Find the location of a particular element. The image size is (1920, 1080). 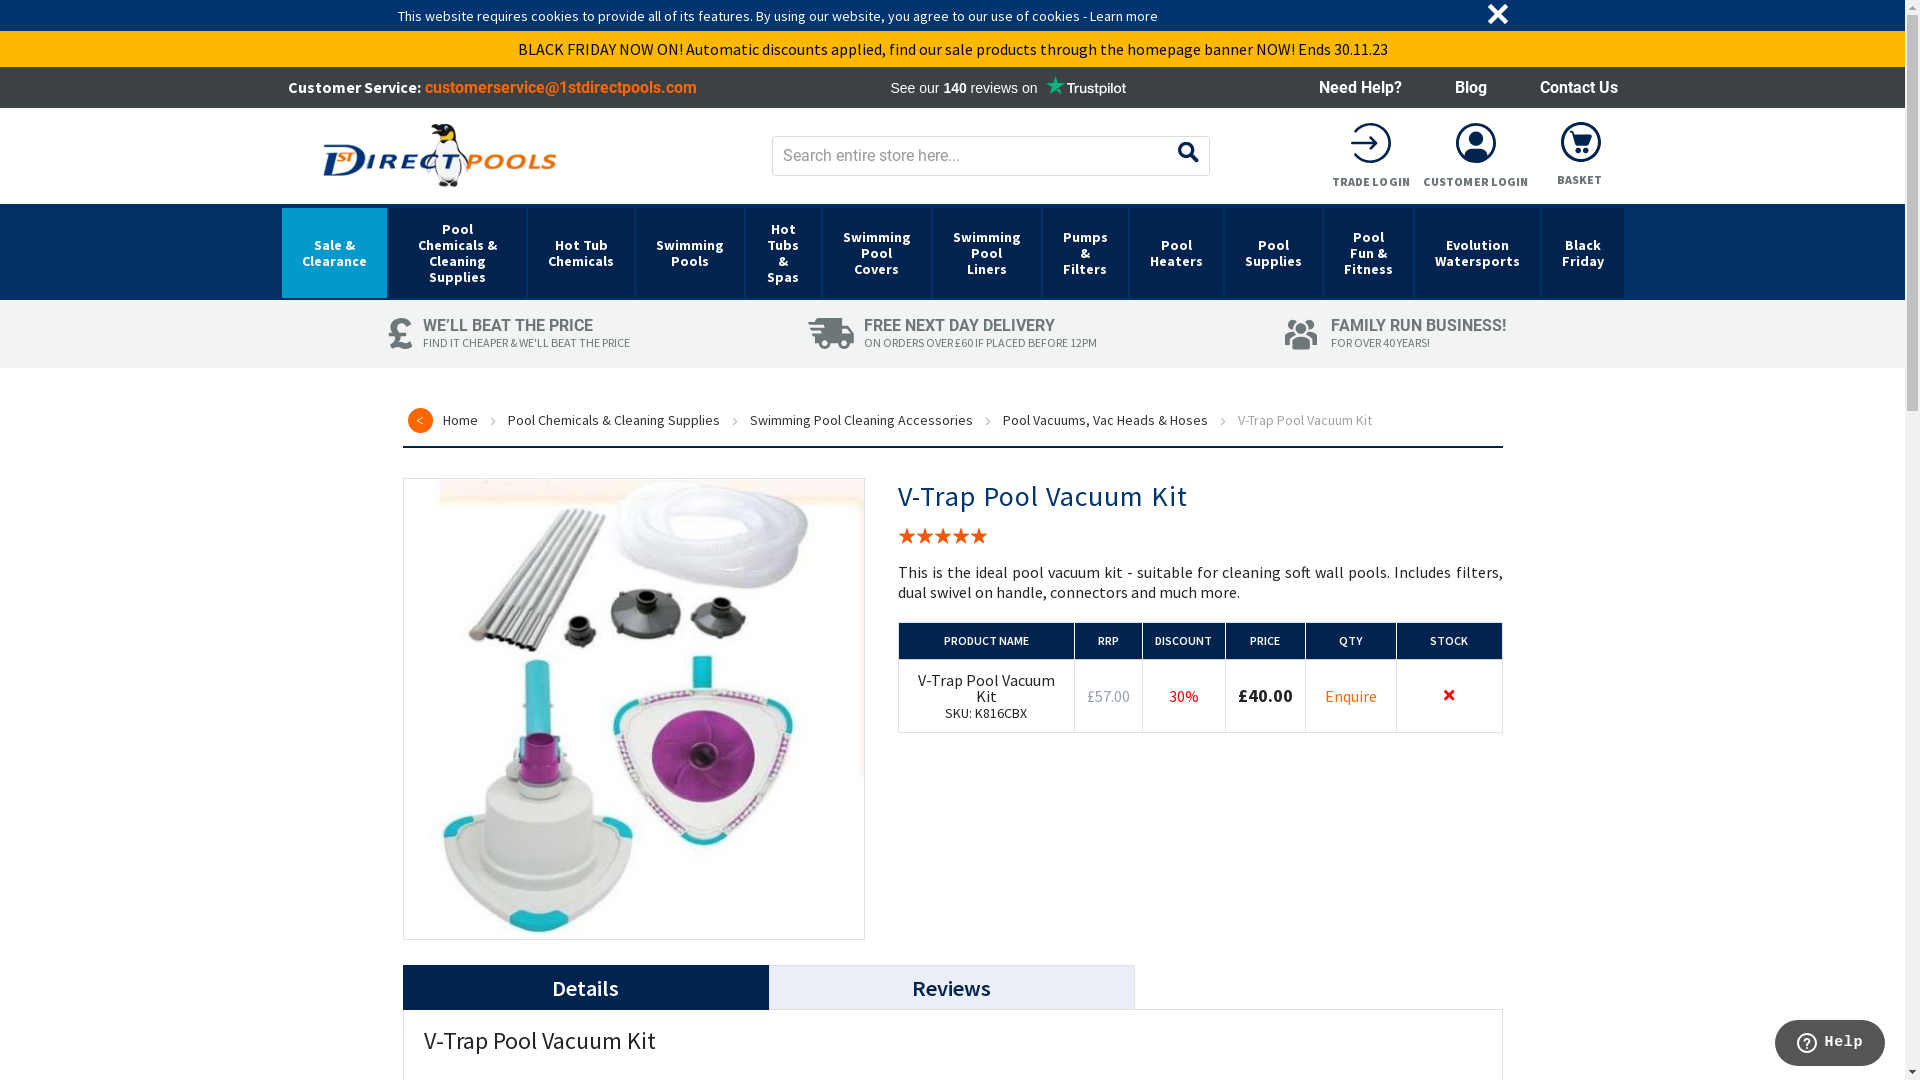

Skip to the beginning of the images gallery is located at coordinates (864, 478).